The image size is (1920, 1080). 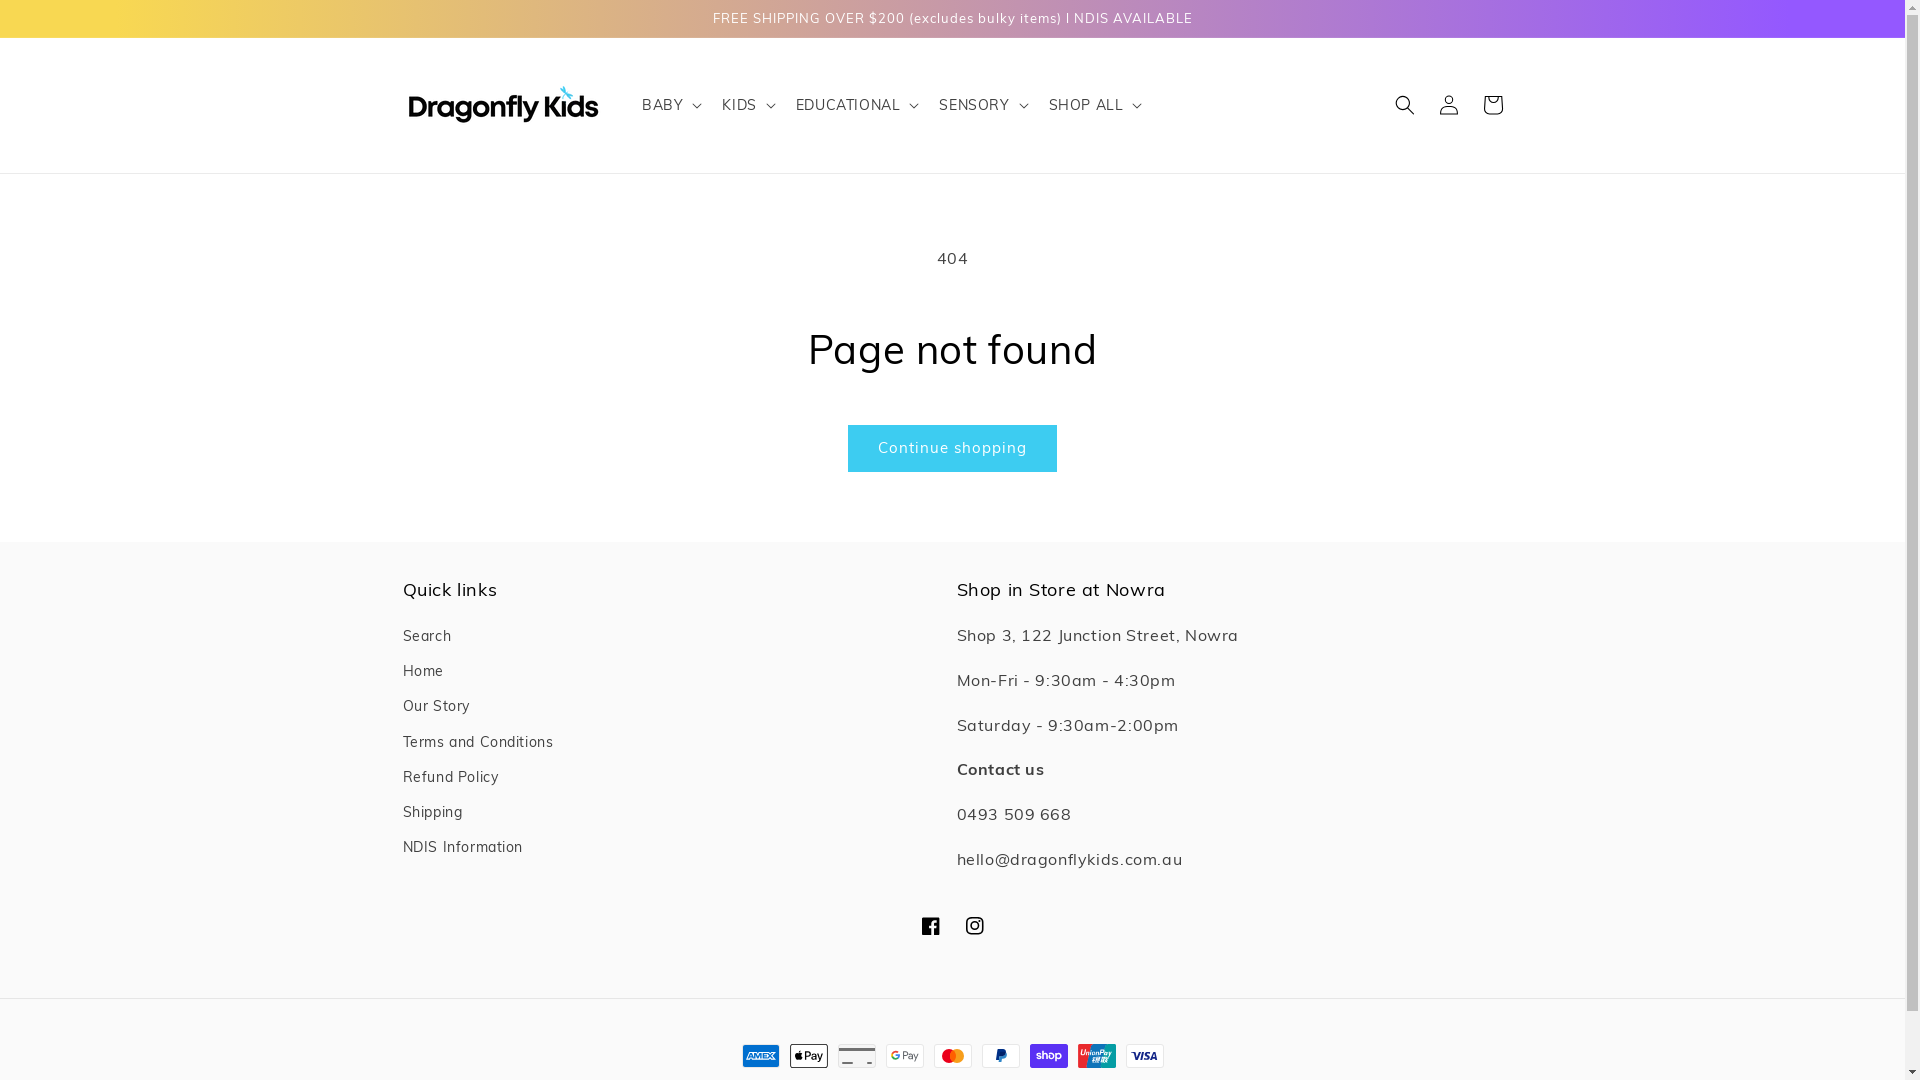 What do you see at coordinates (426, 638) in the screenshot?
I see `Search` at bounding box center [426, 638].